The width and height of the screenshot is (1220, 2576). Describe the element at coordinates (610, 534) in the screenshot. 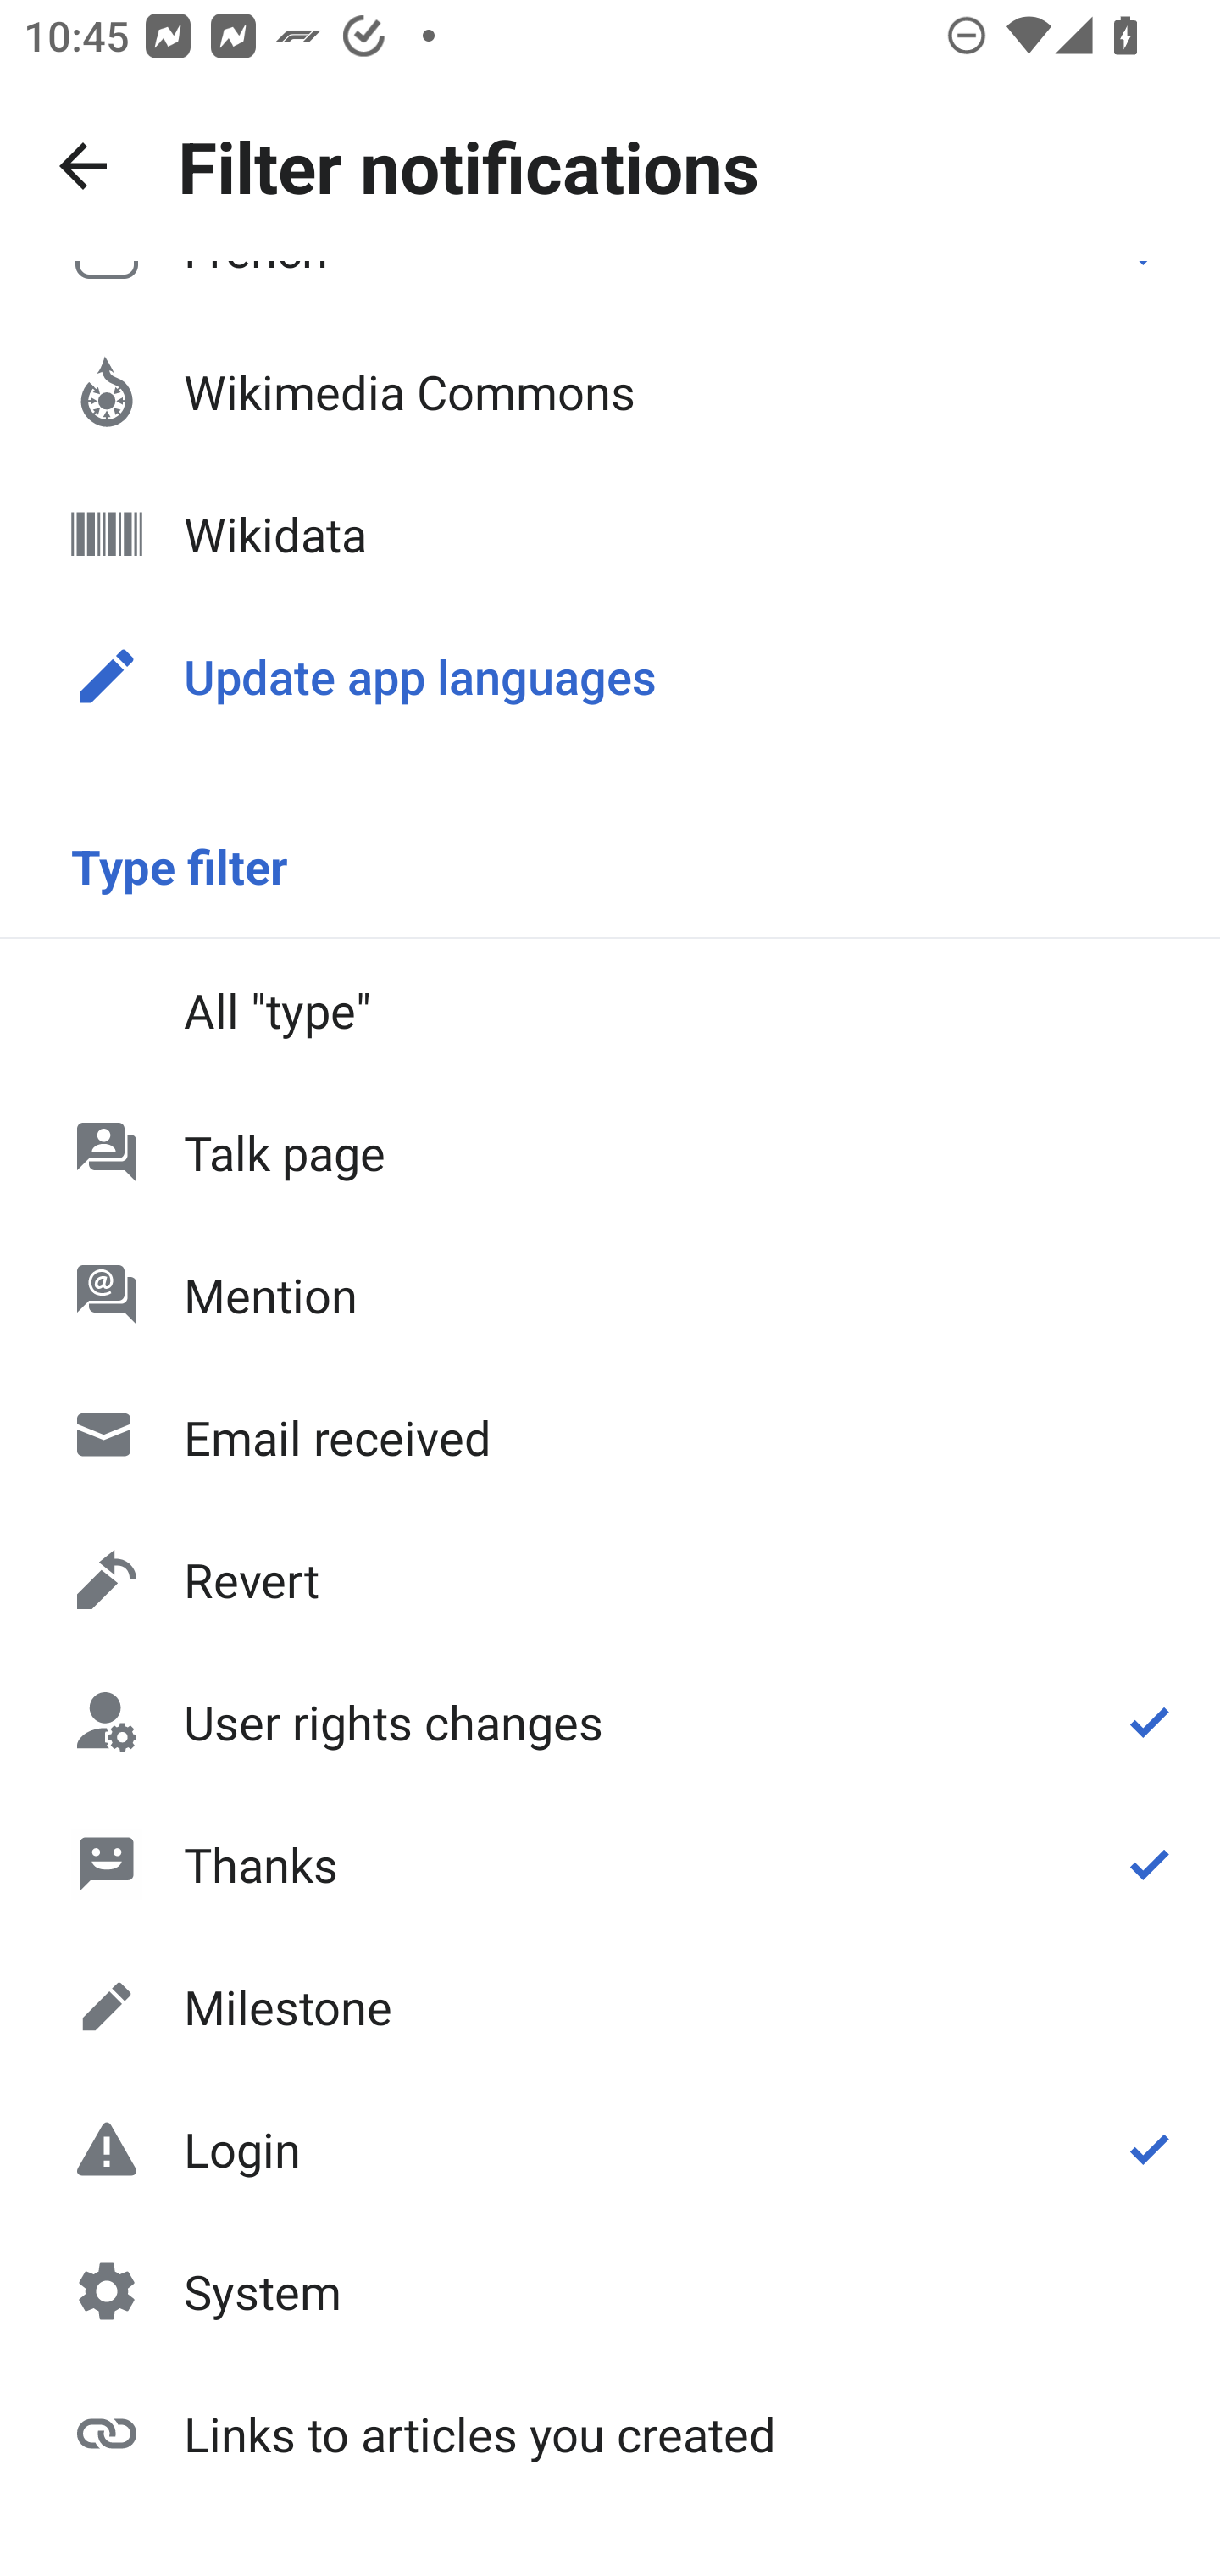

I see `Wikidata` at that location.